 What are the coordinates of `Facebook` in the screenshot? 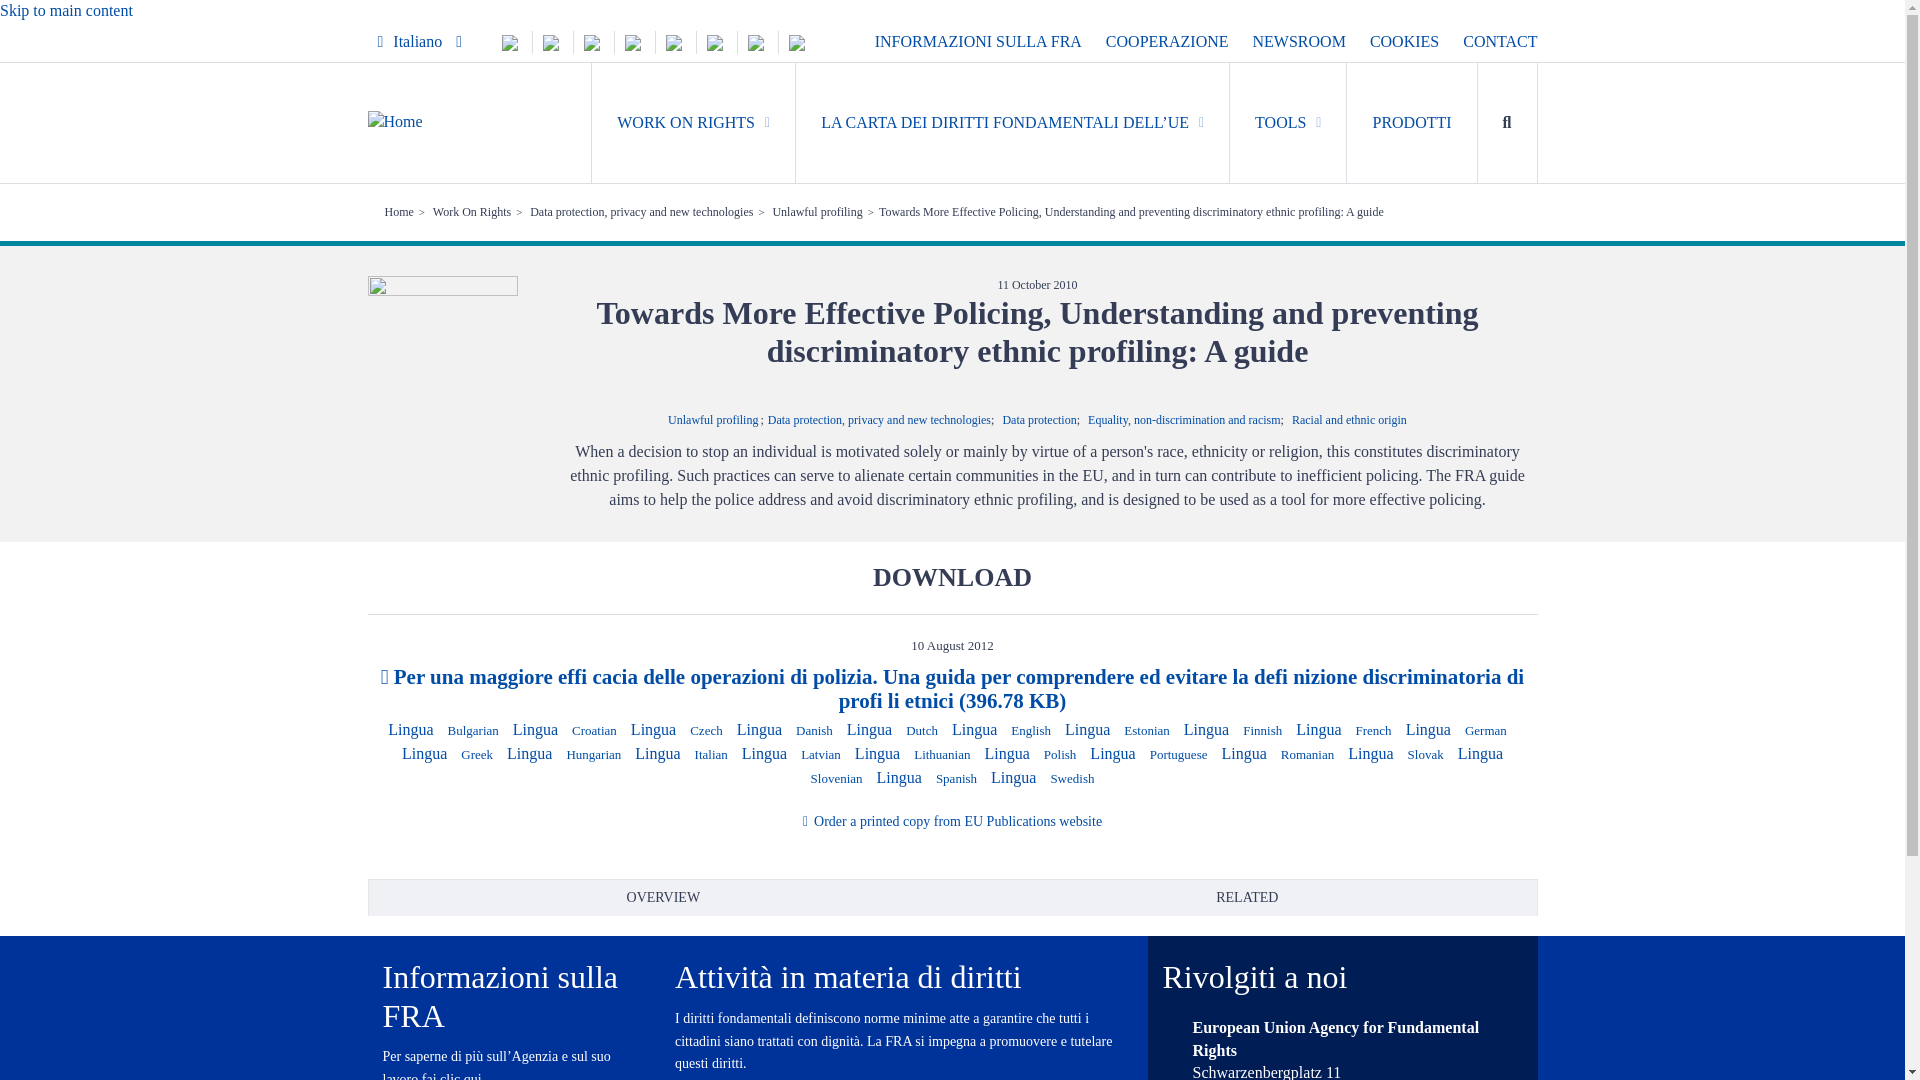 It's located at (676, 41).